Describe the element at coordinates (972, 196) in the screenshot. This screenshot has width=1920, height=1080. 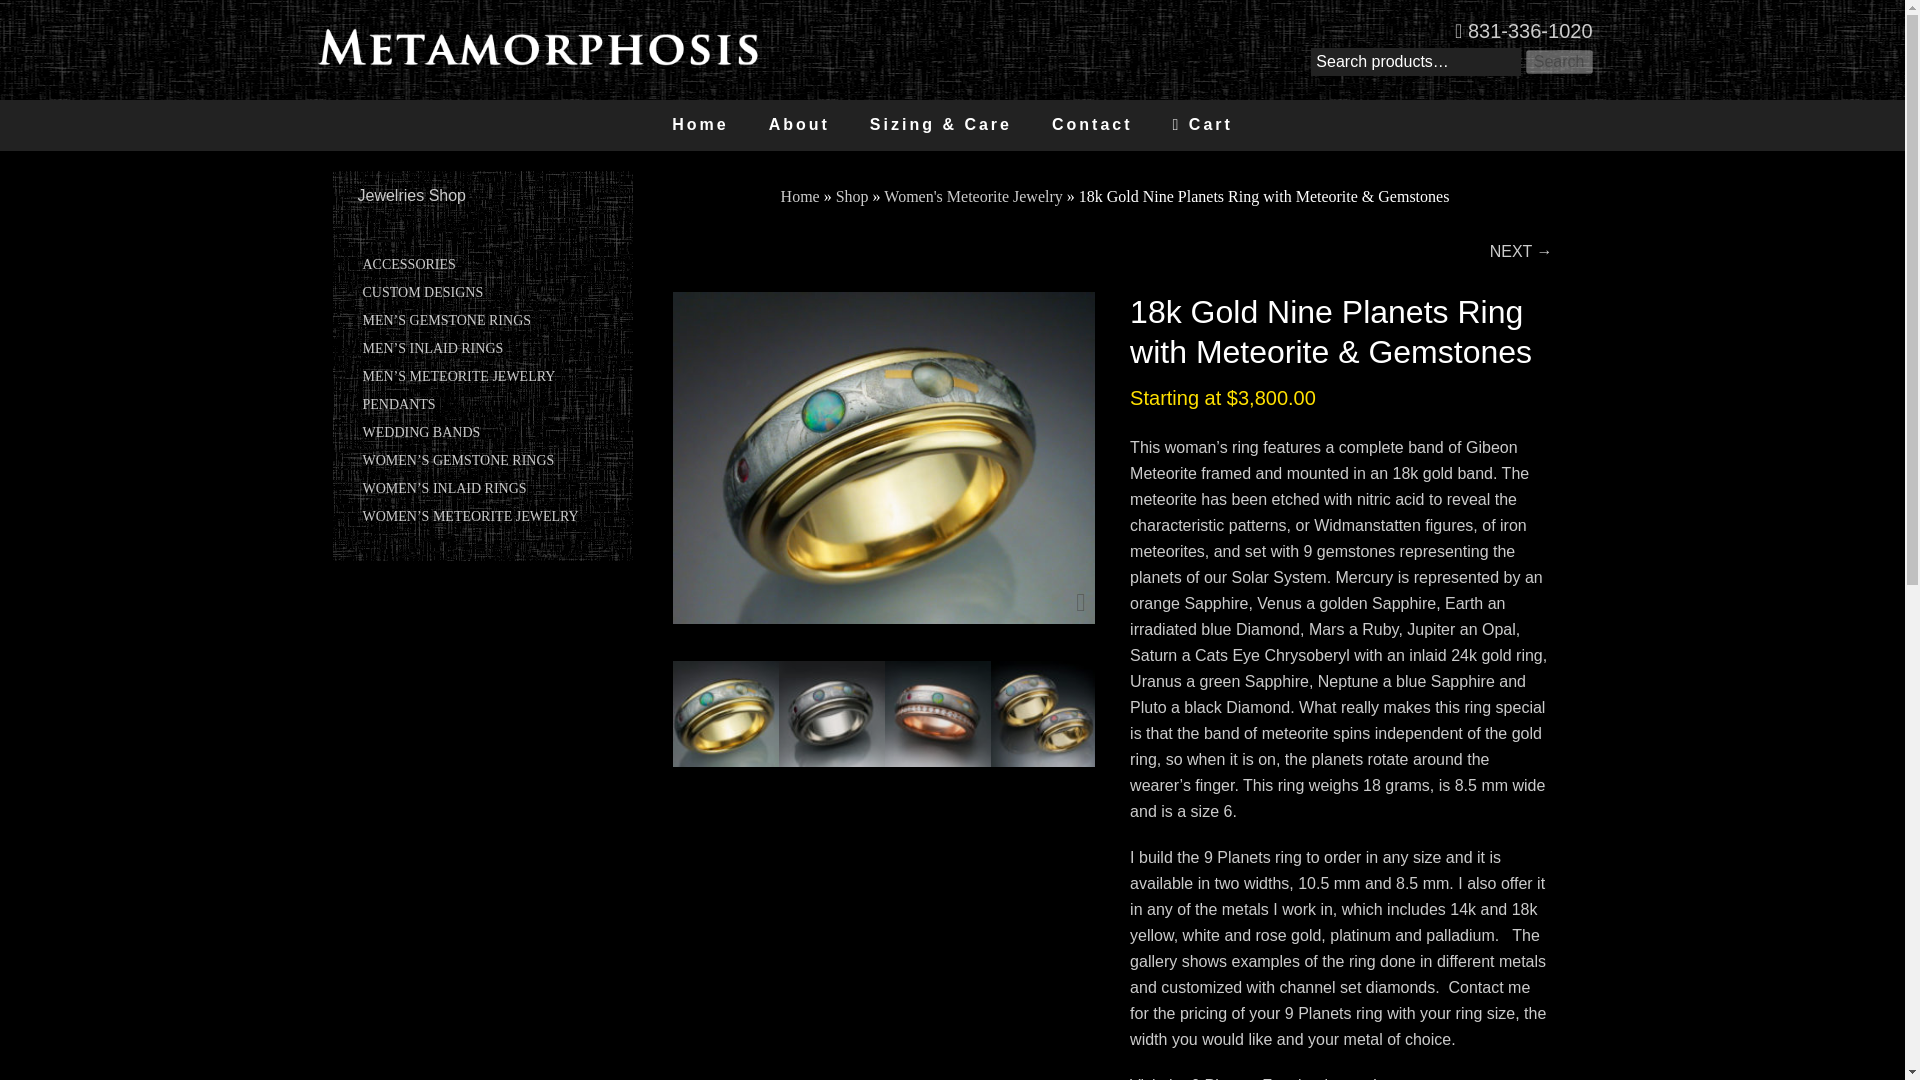
I see `Women's Meteorite Jewelry` at that location.